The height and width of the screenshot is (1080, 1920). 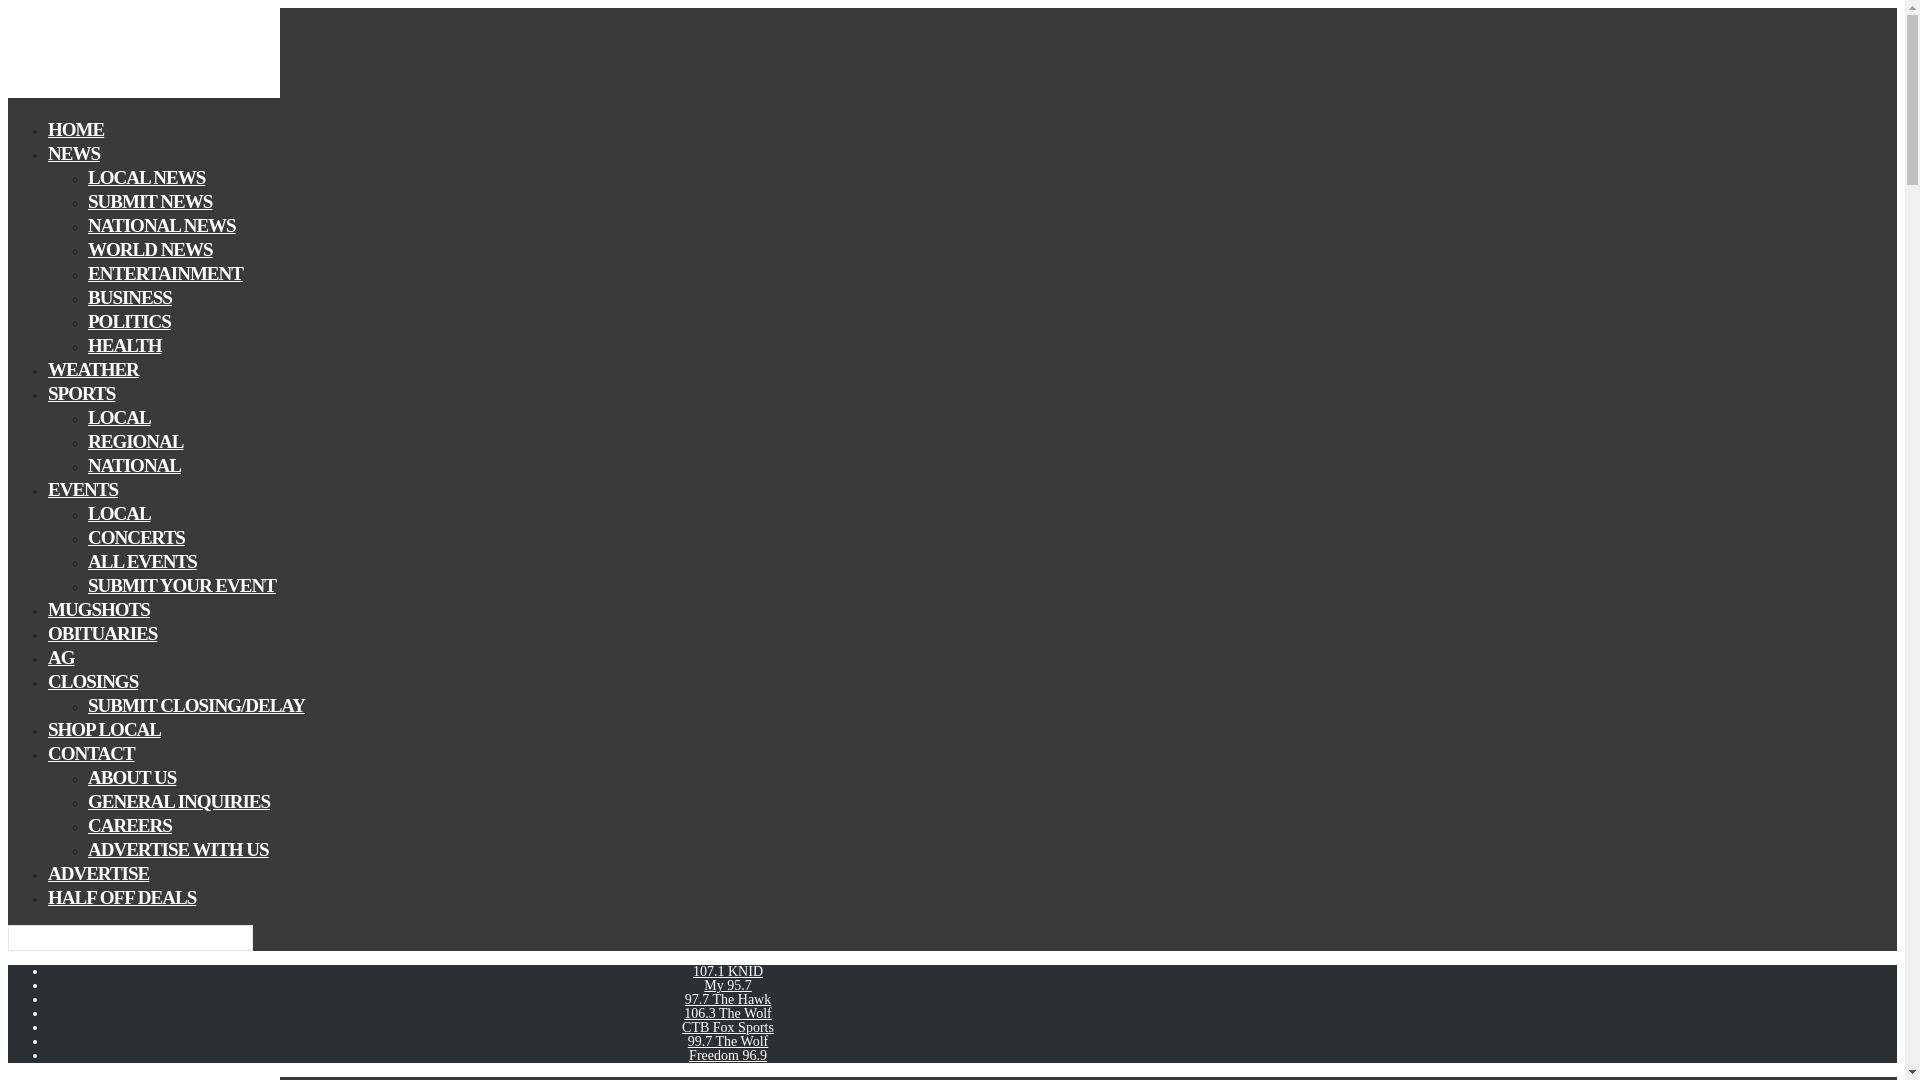 What do you see at coordinates (178, 849) in the screenshot?
I see `ADVERTISE WITH US` at bounding box center [178, 849].